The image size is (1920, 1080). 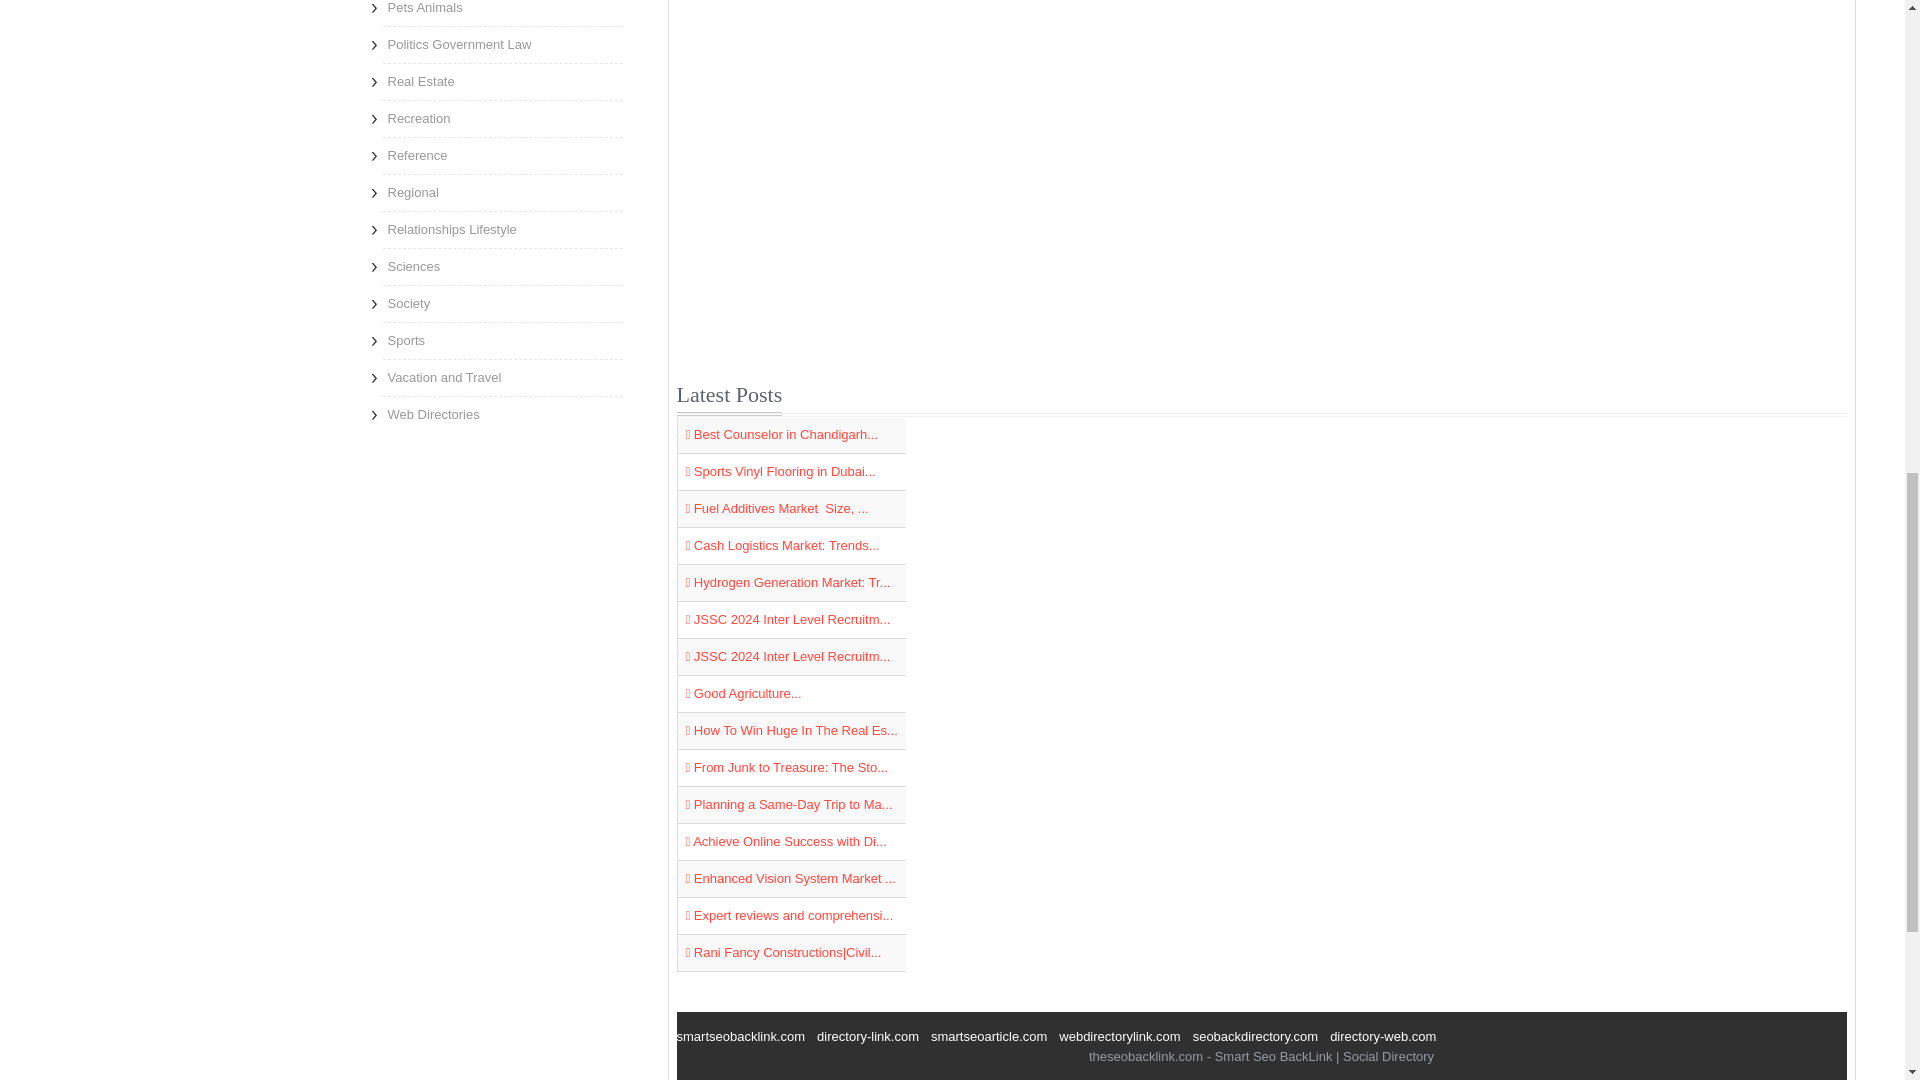 I want to click on Politics Government Law, so click(x=502, y=44).